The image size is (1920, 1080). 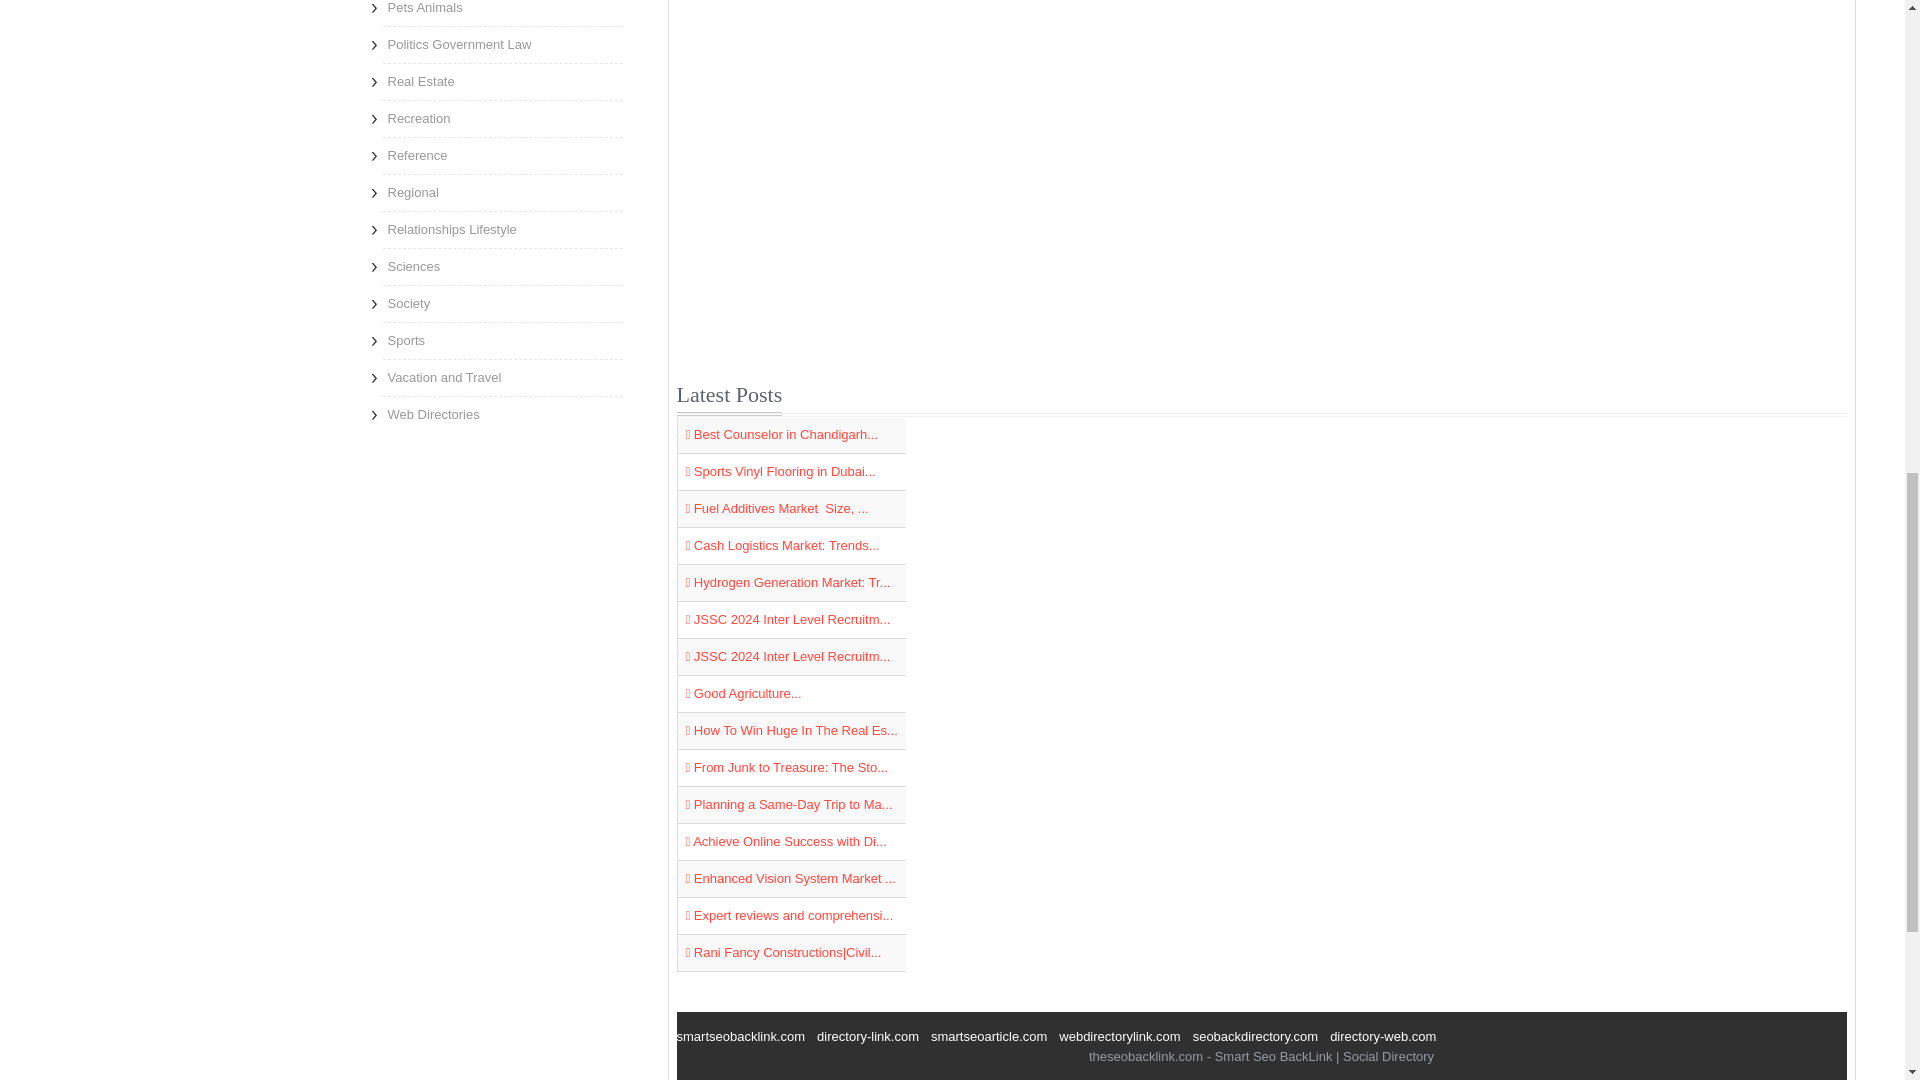 I want to click on Politics Government Law, so click(x=502, y=44).